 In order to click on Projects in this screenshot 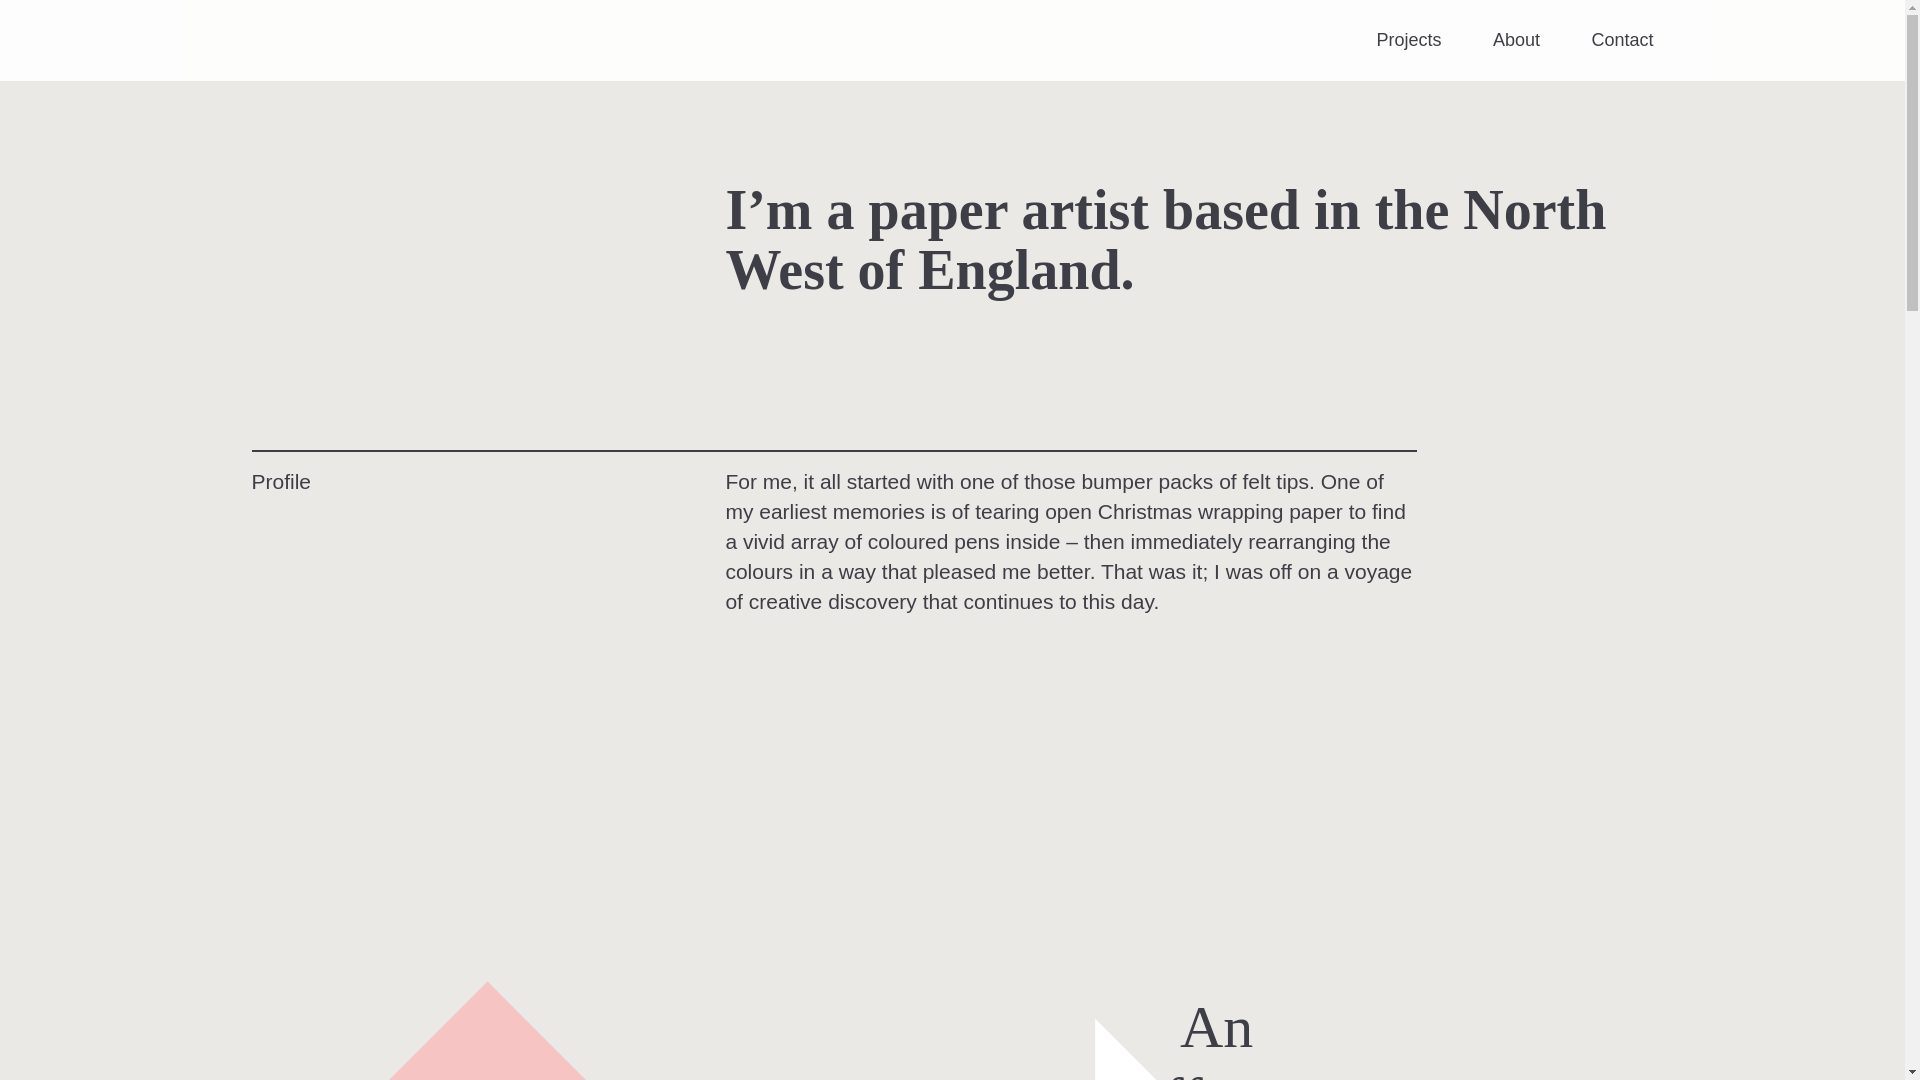, I will do `click(1408, 40)`.